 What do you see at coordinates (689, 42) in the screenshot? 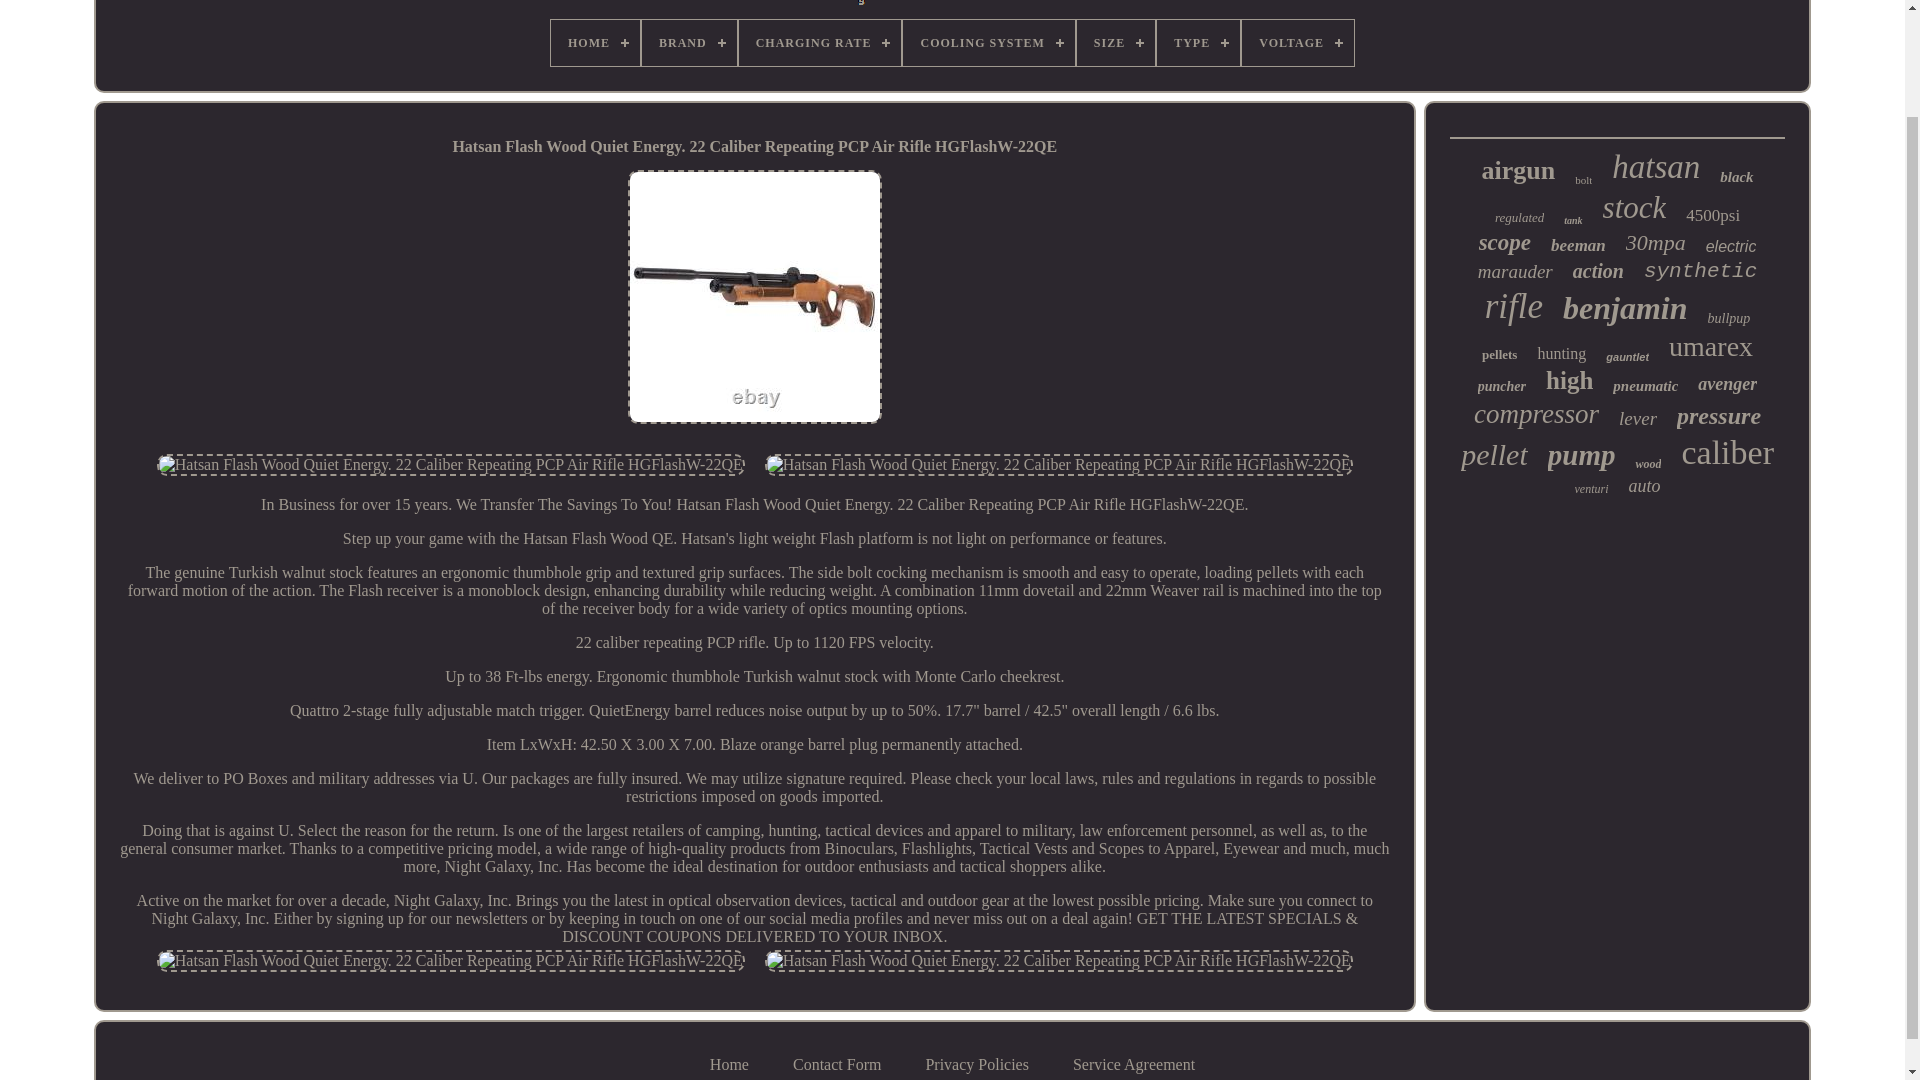
I see `BRAND` at bounding box center [689, 42].